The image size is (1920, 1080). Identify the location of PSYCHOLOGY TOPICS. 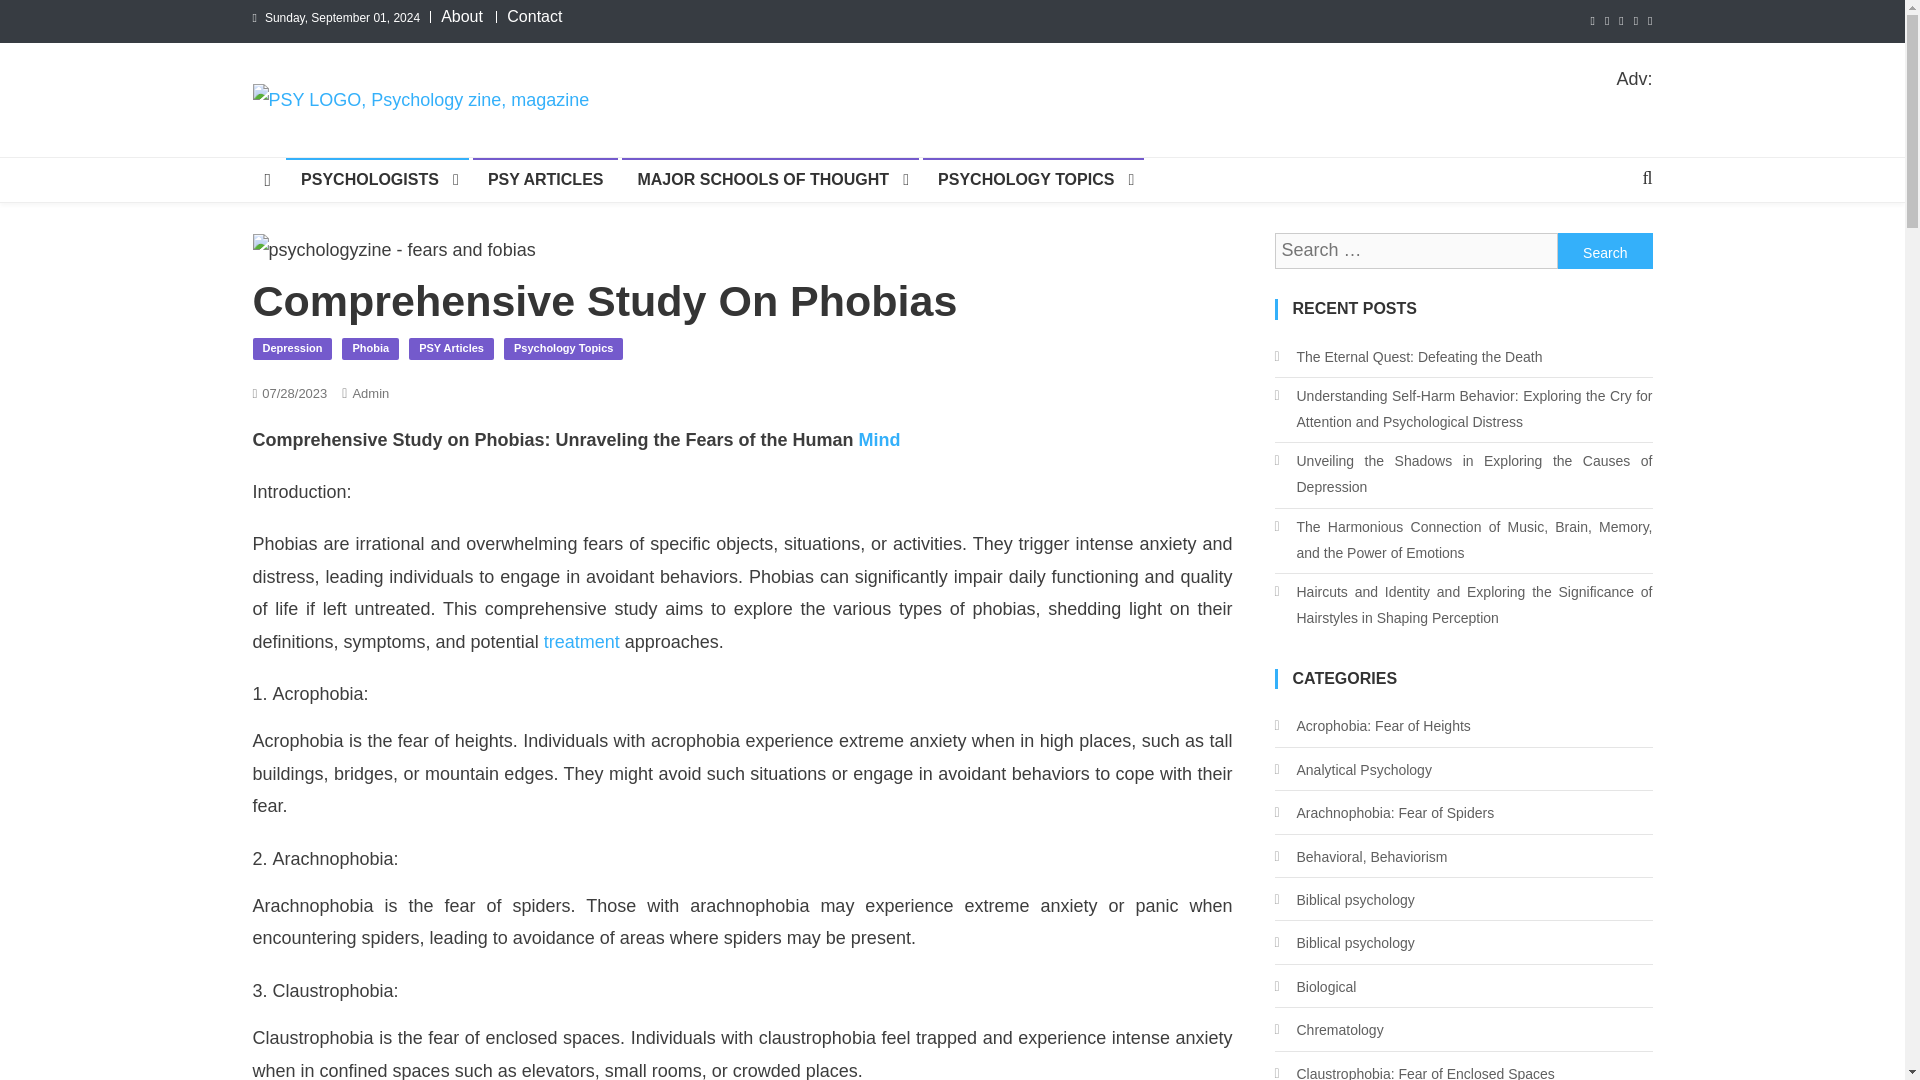
(1034, 179).